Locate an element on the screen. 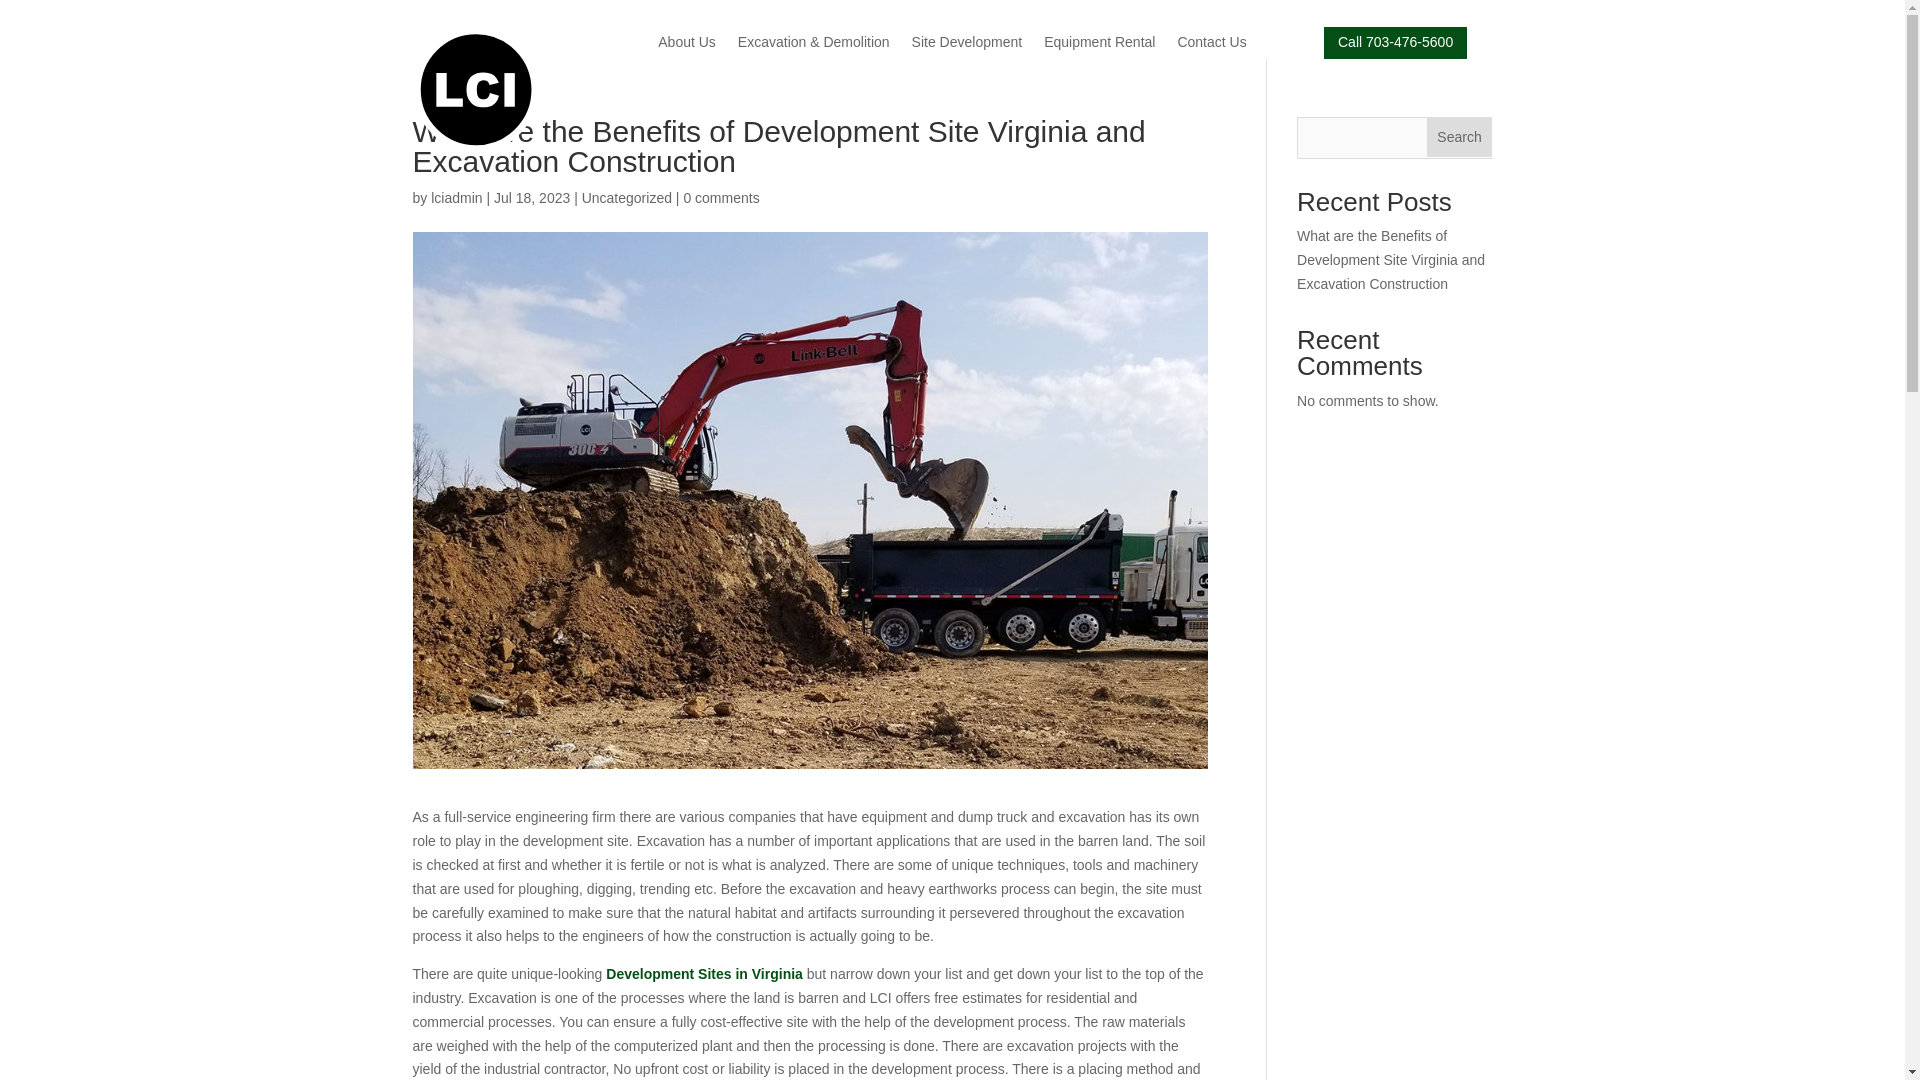 The height and width of the screenshot is (1080, 1920). Search is located at coordinates (1460, 136).